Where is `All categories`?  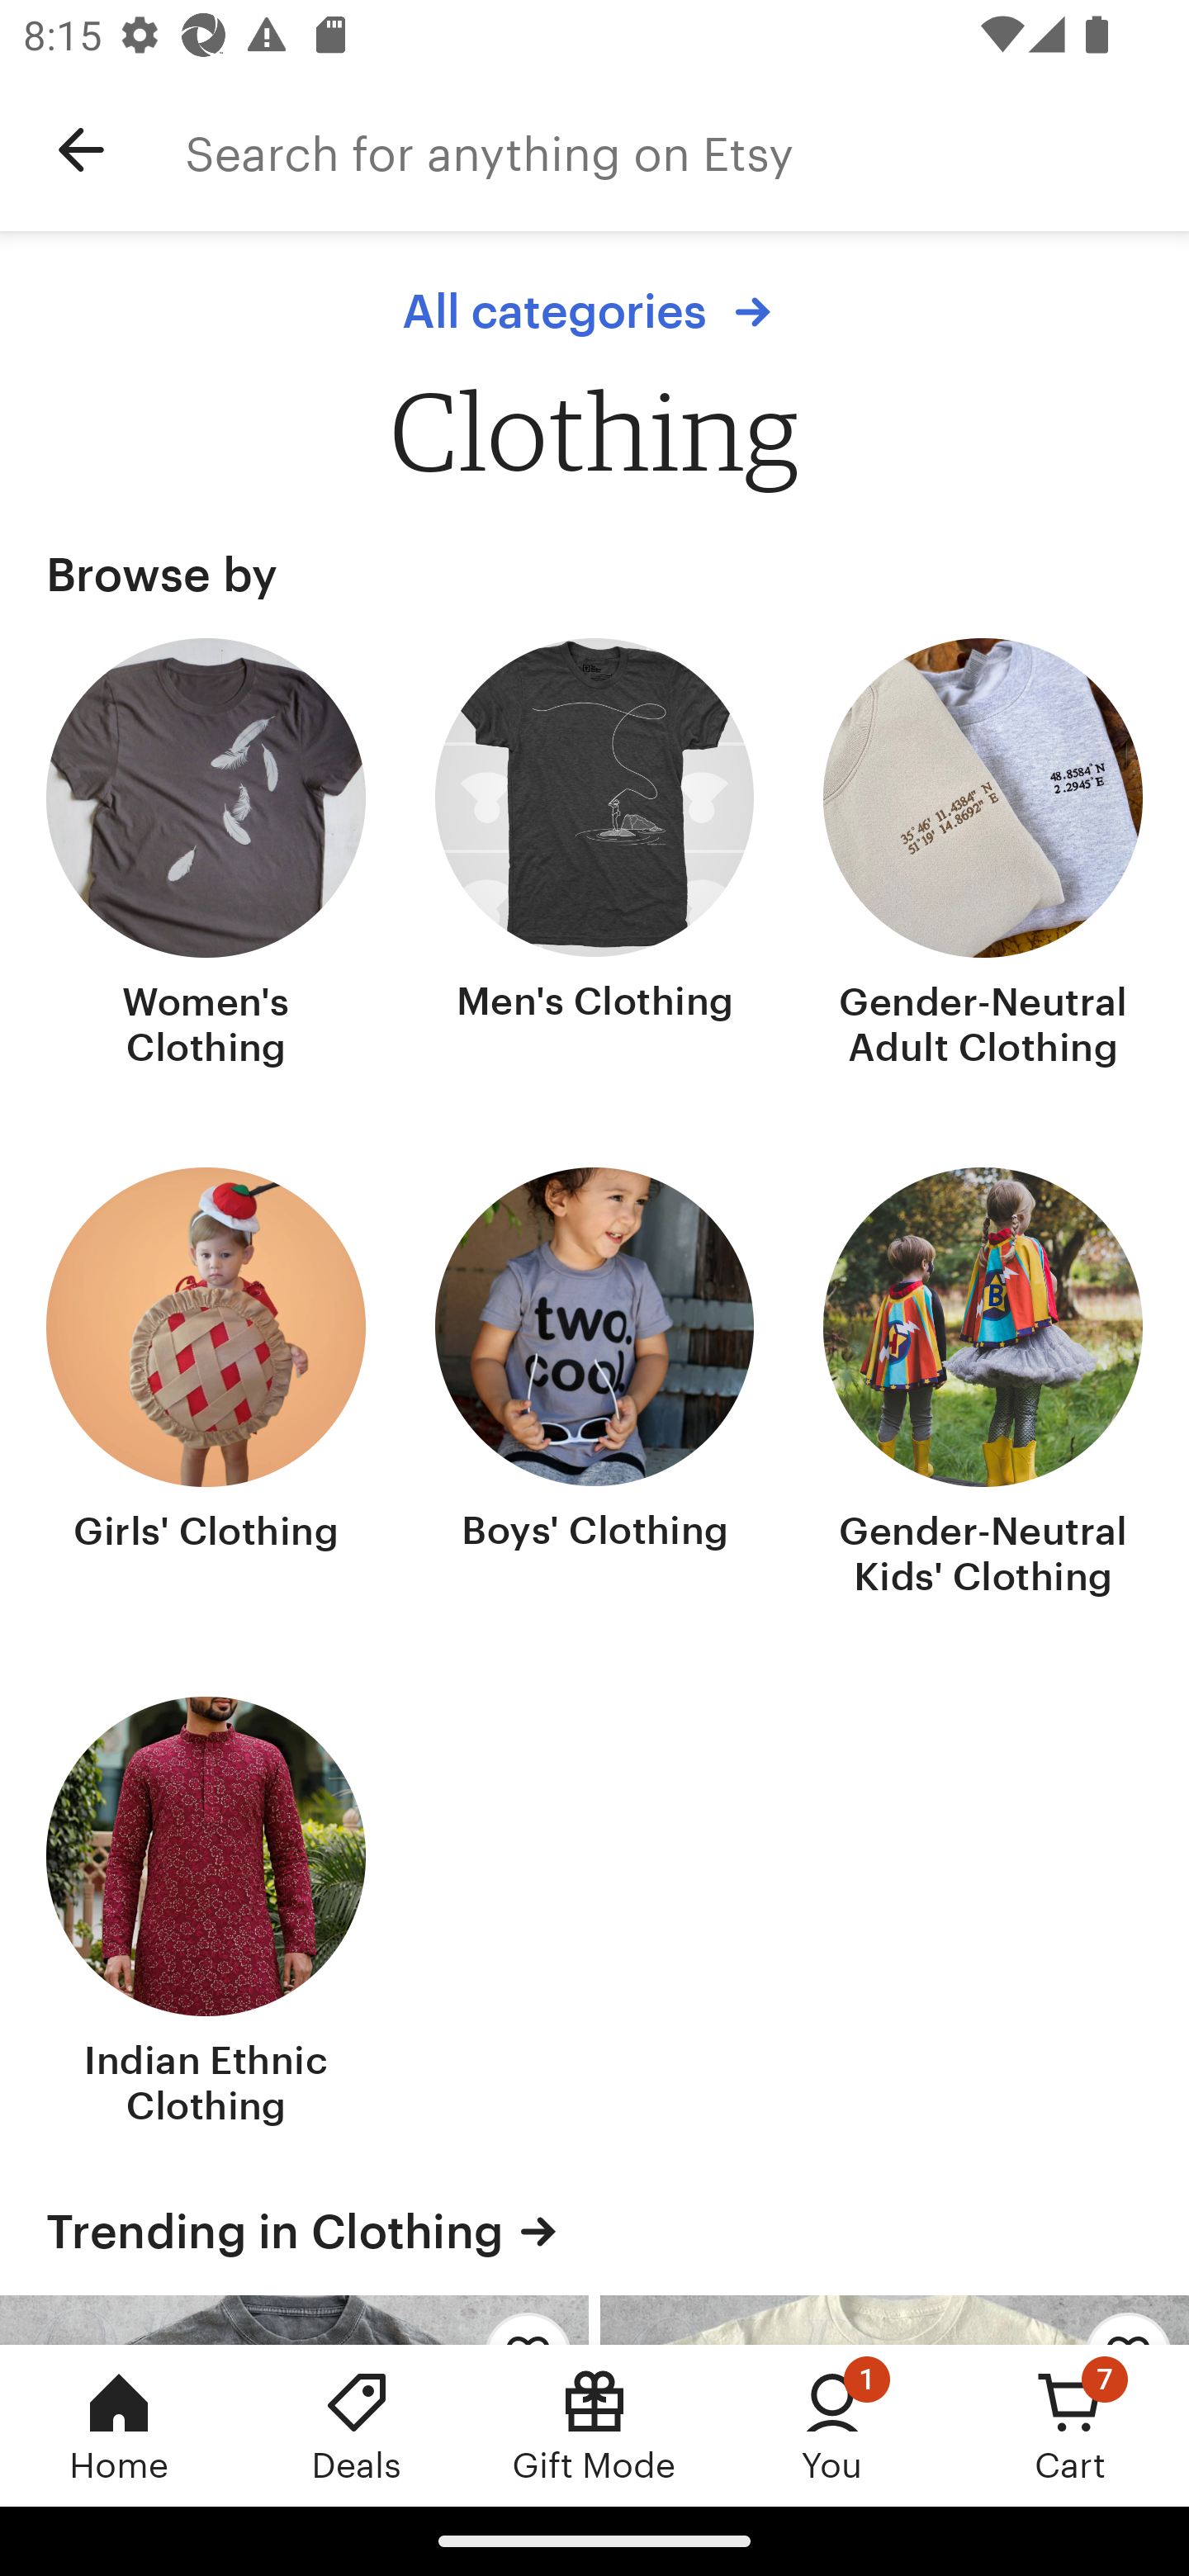
All categories is located at coordinates (594, 311).